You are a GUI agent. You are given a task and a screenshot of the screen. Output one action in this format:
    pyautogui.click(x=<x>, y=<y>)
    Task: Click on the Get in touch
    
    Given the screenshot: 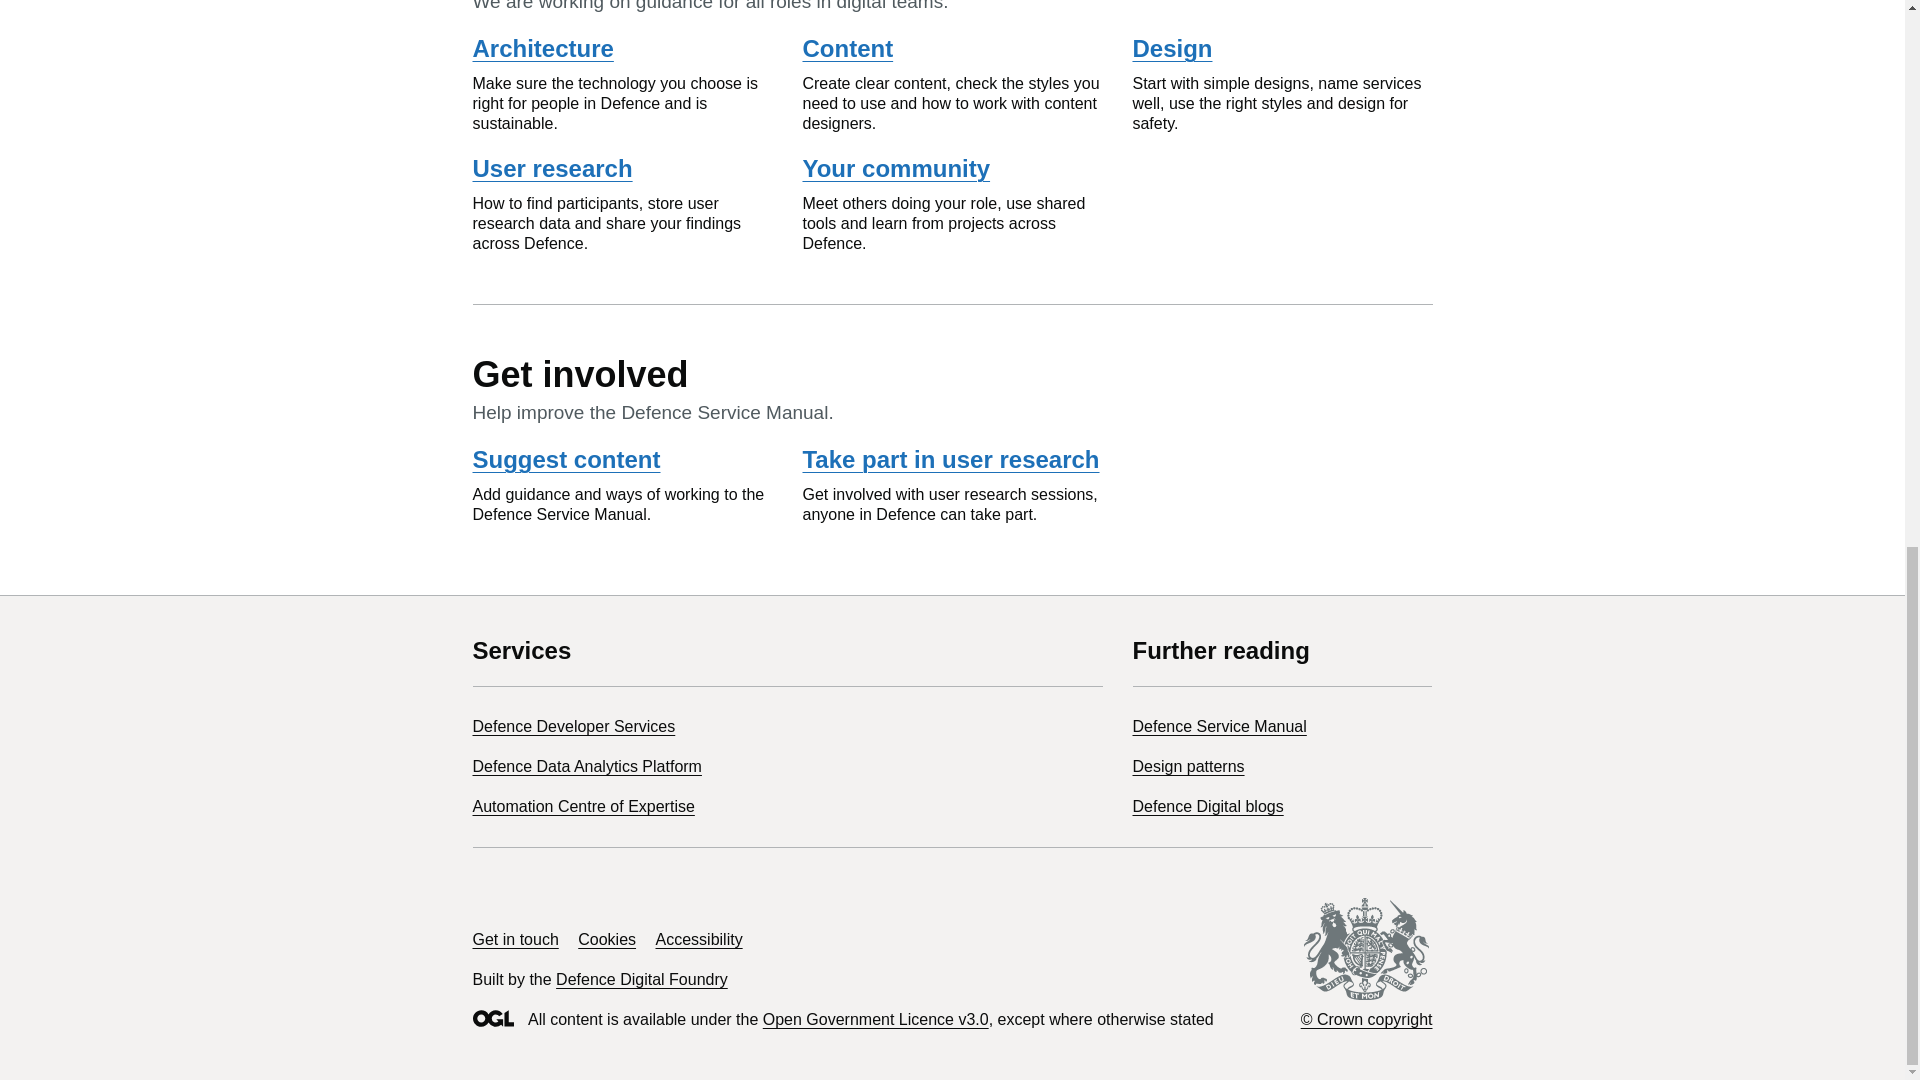 What is the action you would take?
    pyautogui.click(x=515, y=939)
    